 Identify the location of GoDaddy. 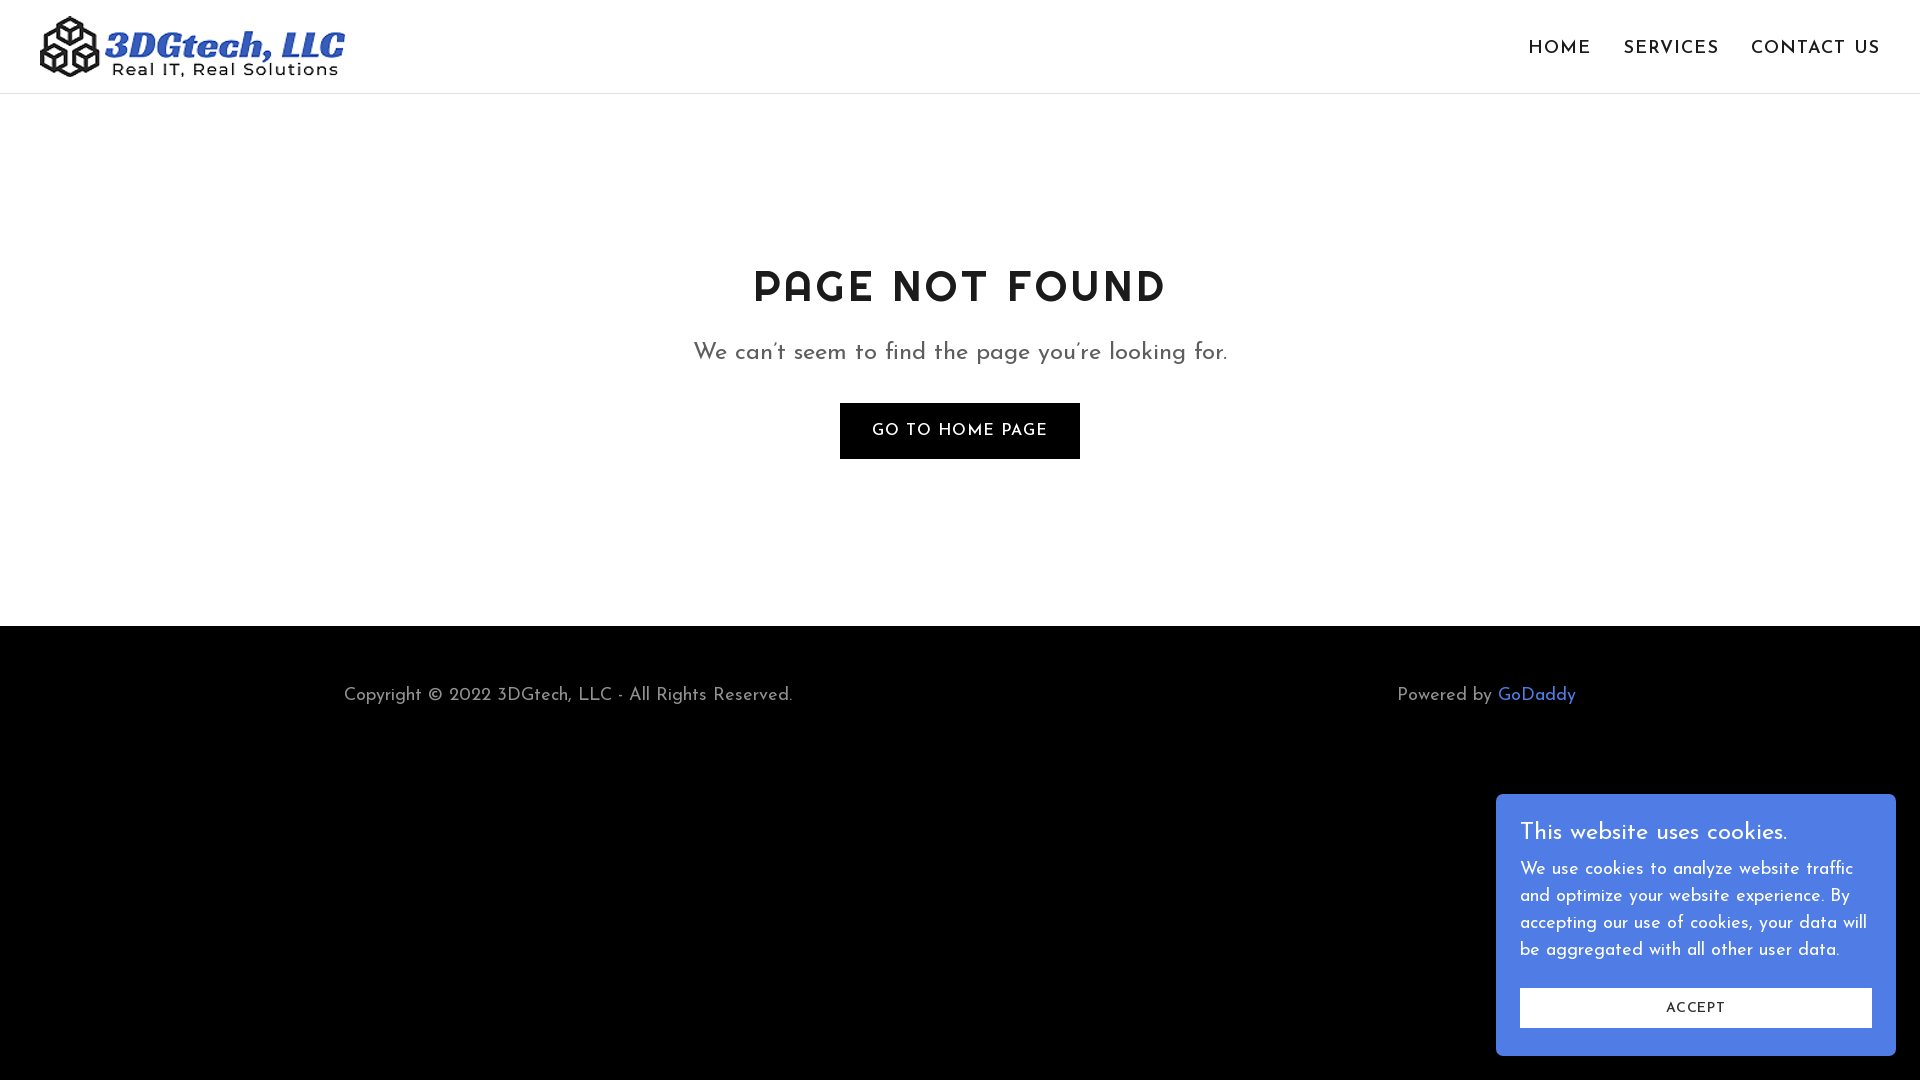
(1537, 696).